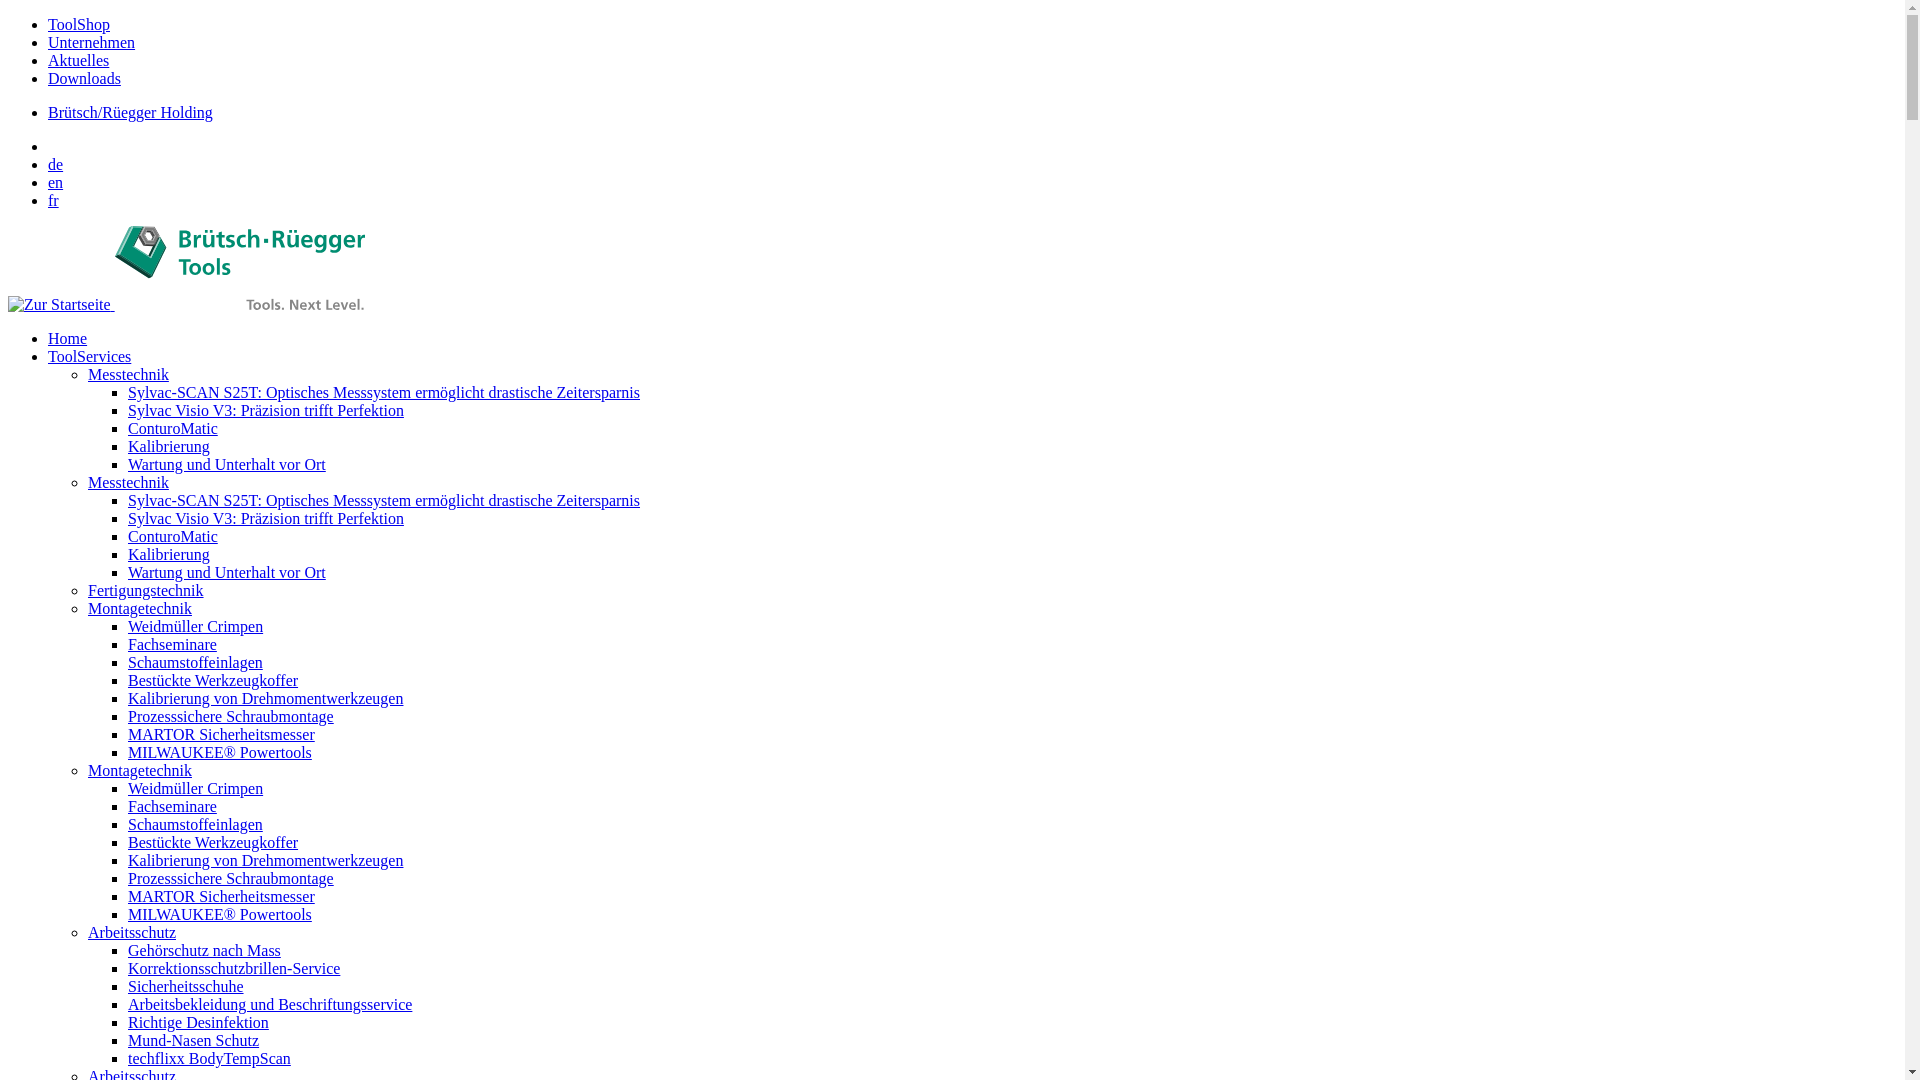 This screenshot has height=1080, width=1920. What do you see at coordinates (222, 896) in the screenshot?
I see `MARTOR Sicherheitsmesser` at bounding box center [222, 896].